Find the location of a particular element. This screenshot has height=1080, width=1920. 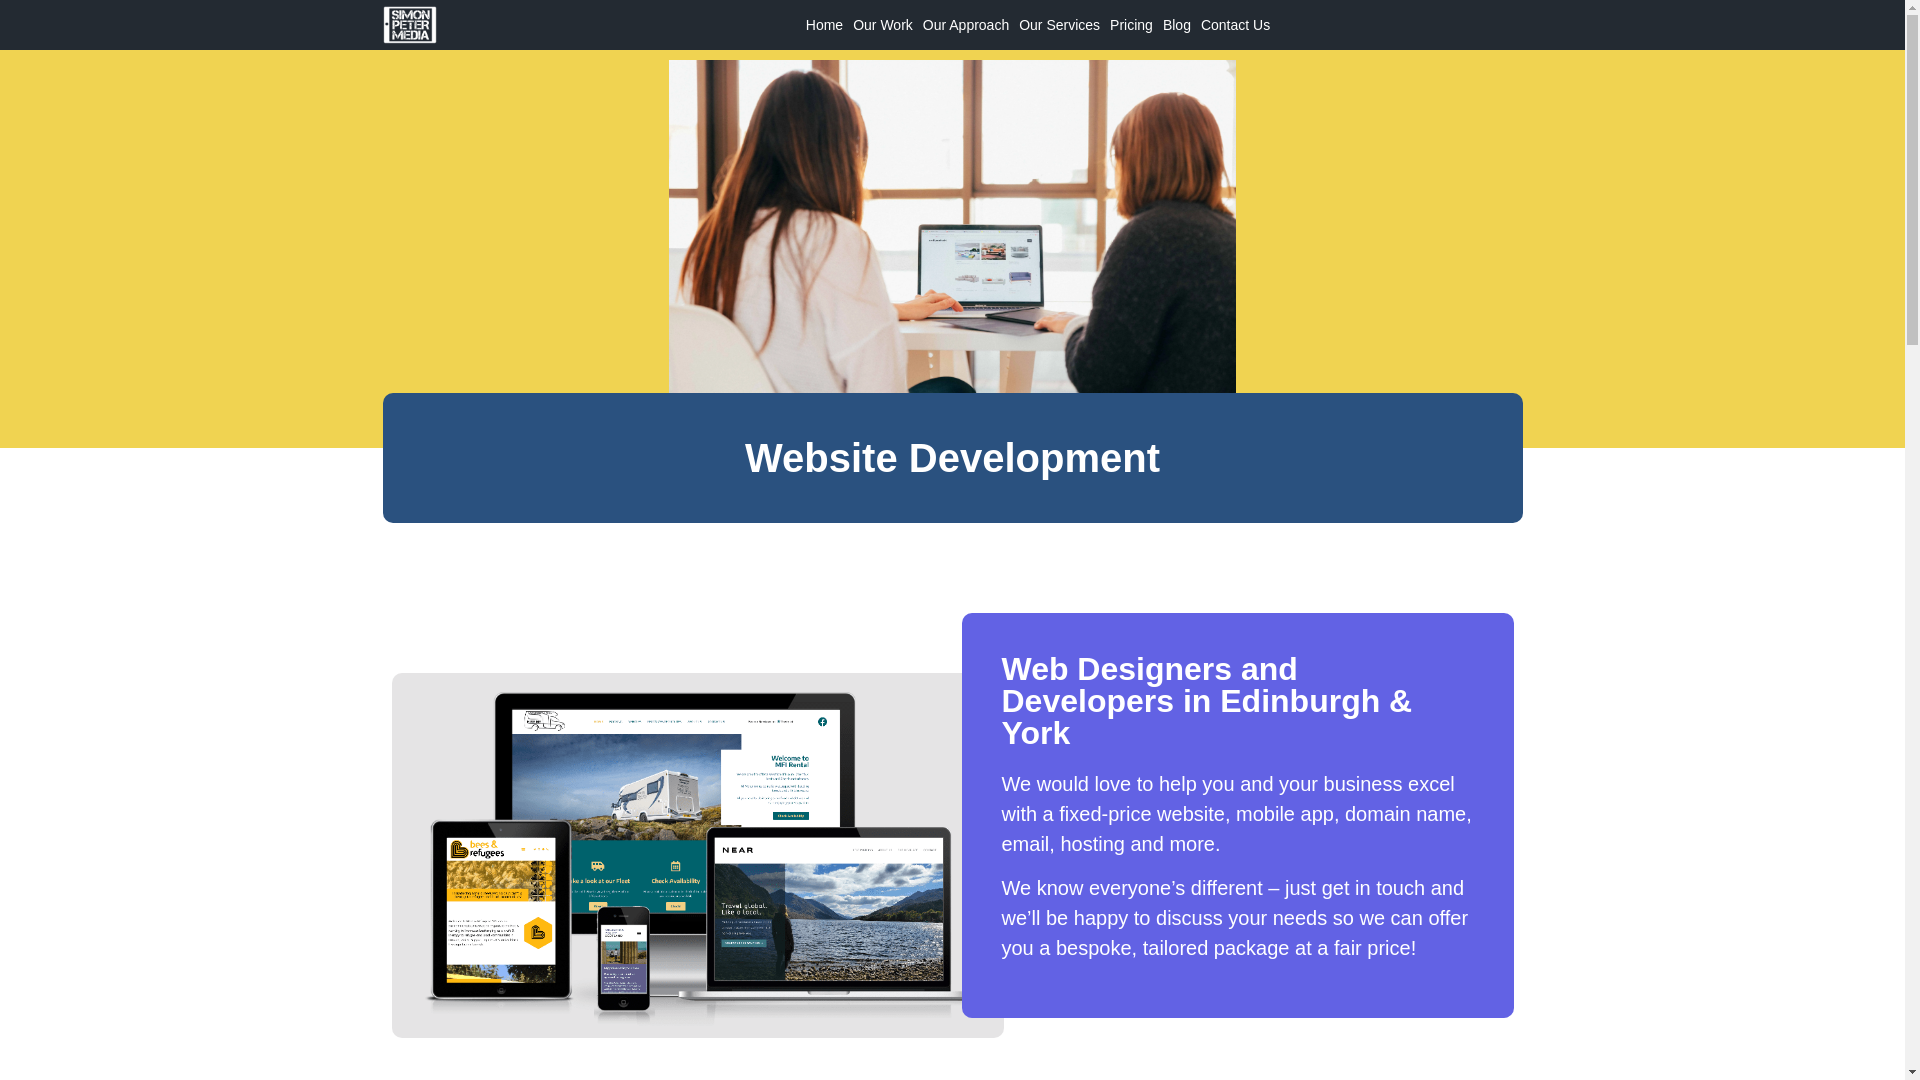

Our Services is located at coordinates (1059, 25).